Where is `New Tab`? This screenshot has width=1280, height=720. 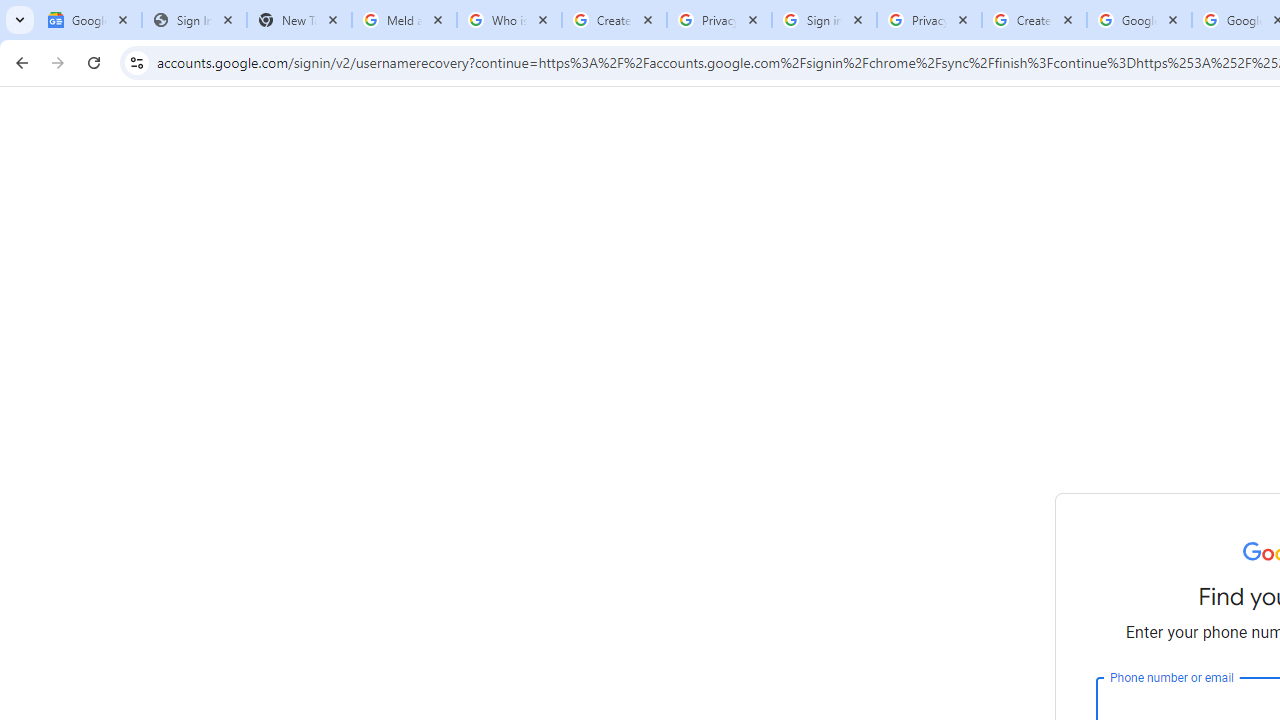
New Tab is located at coordinates (299, 20).